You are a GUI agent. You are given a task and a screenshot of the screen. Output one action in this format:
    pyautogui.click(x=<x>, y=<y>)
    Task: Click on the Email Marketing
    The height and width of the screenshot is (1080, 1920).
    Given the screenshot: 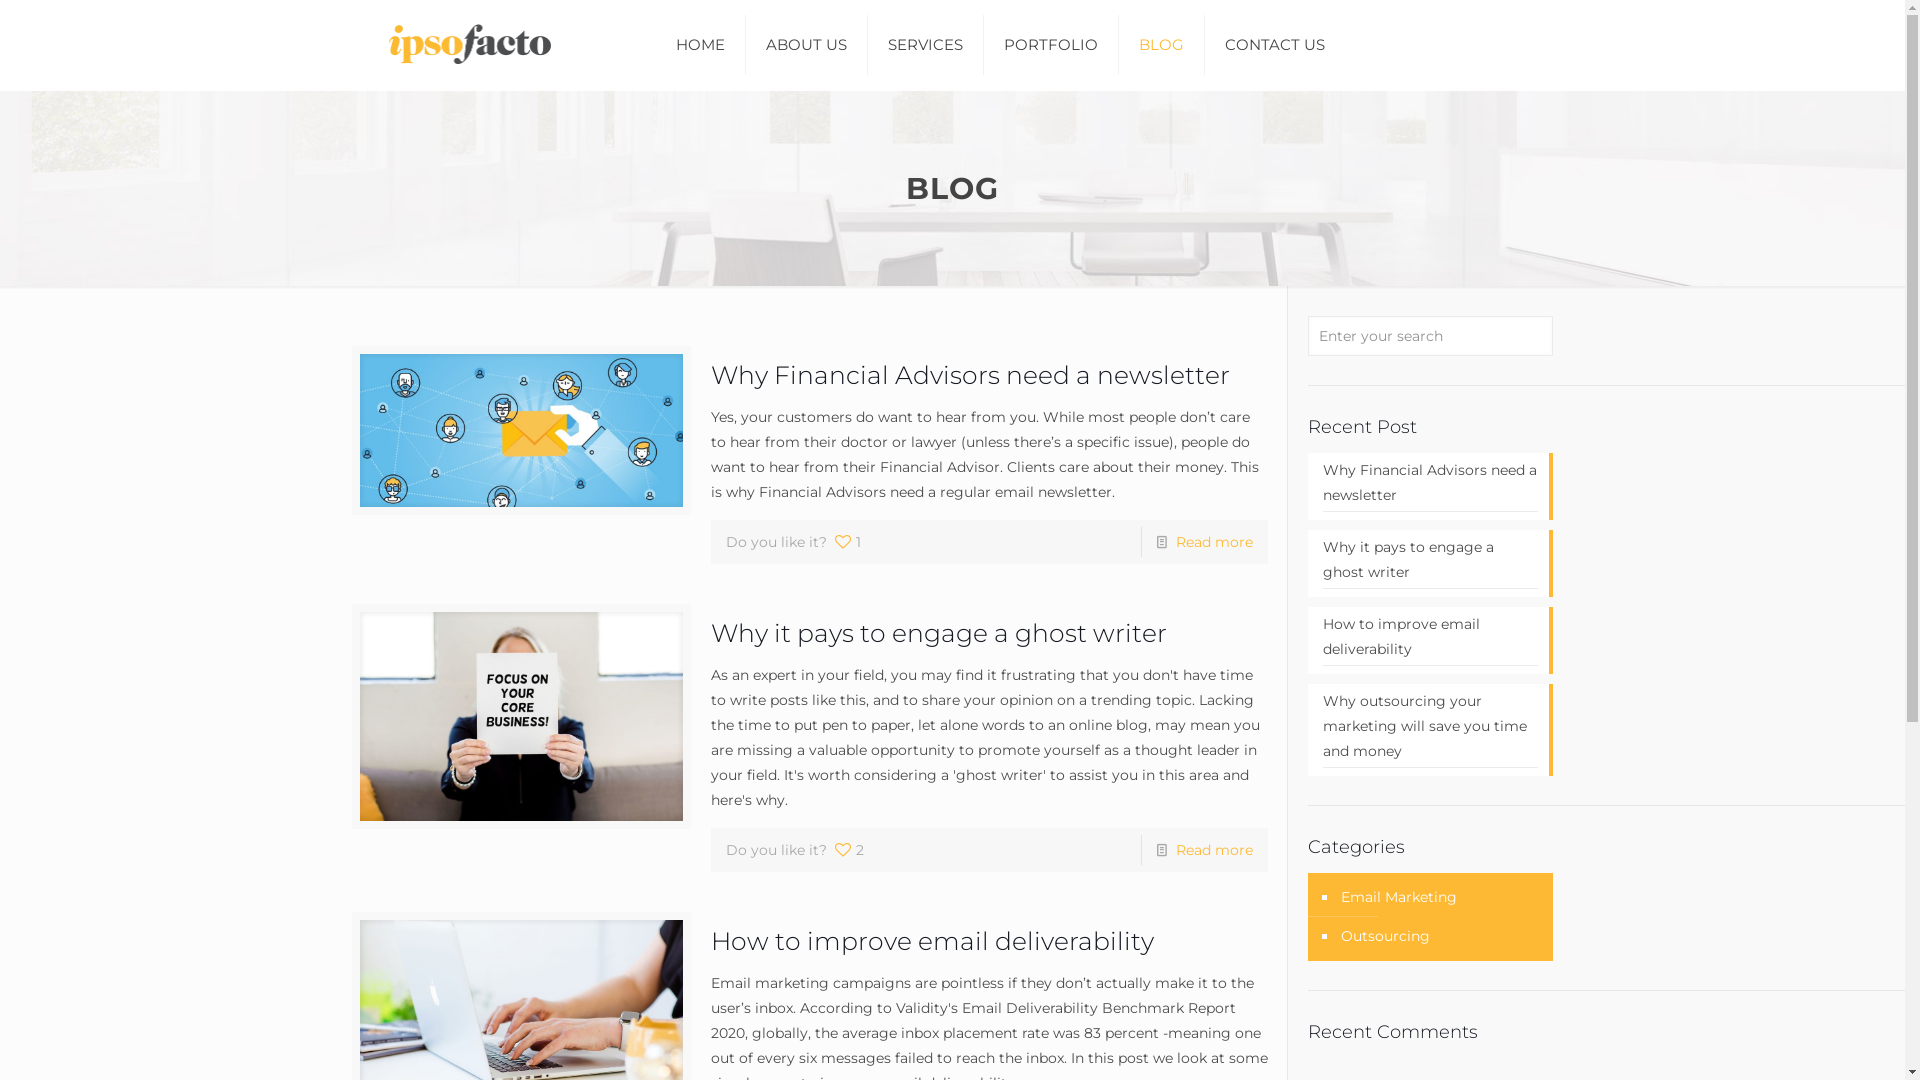 What is the action you would take?
    pyautogui.click(x=1398, y=898)
    